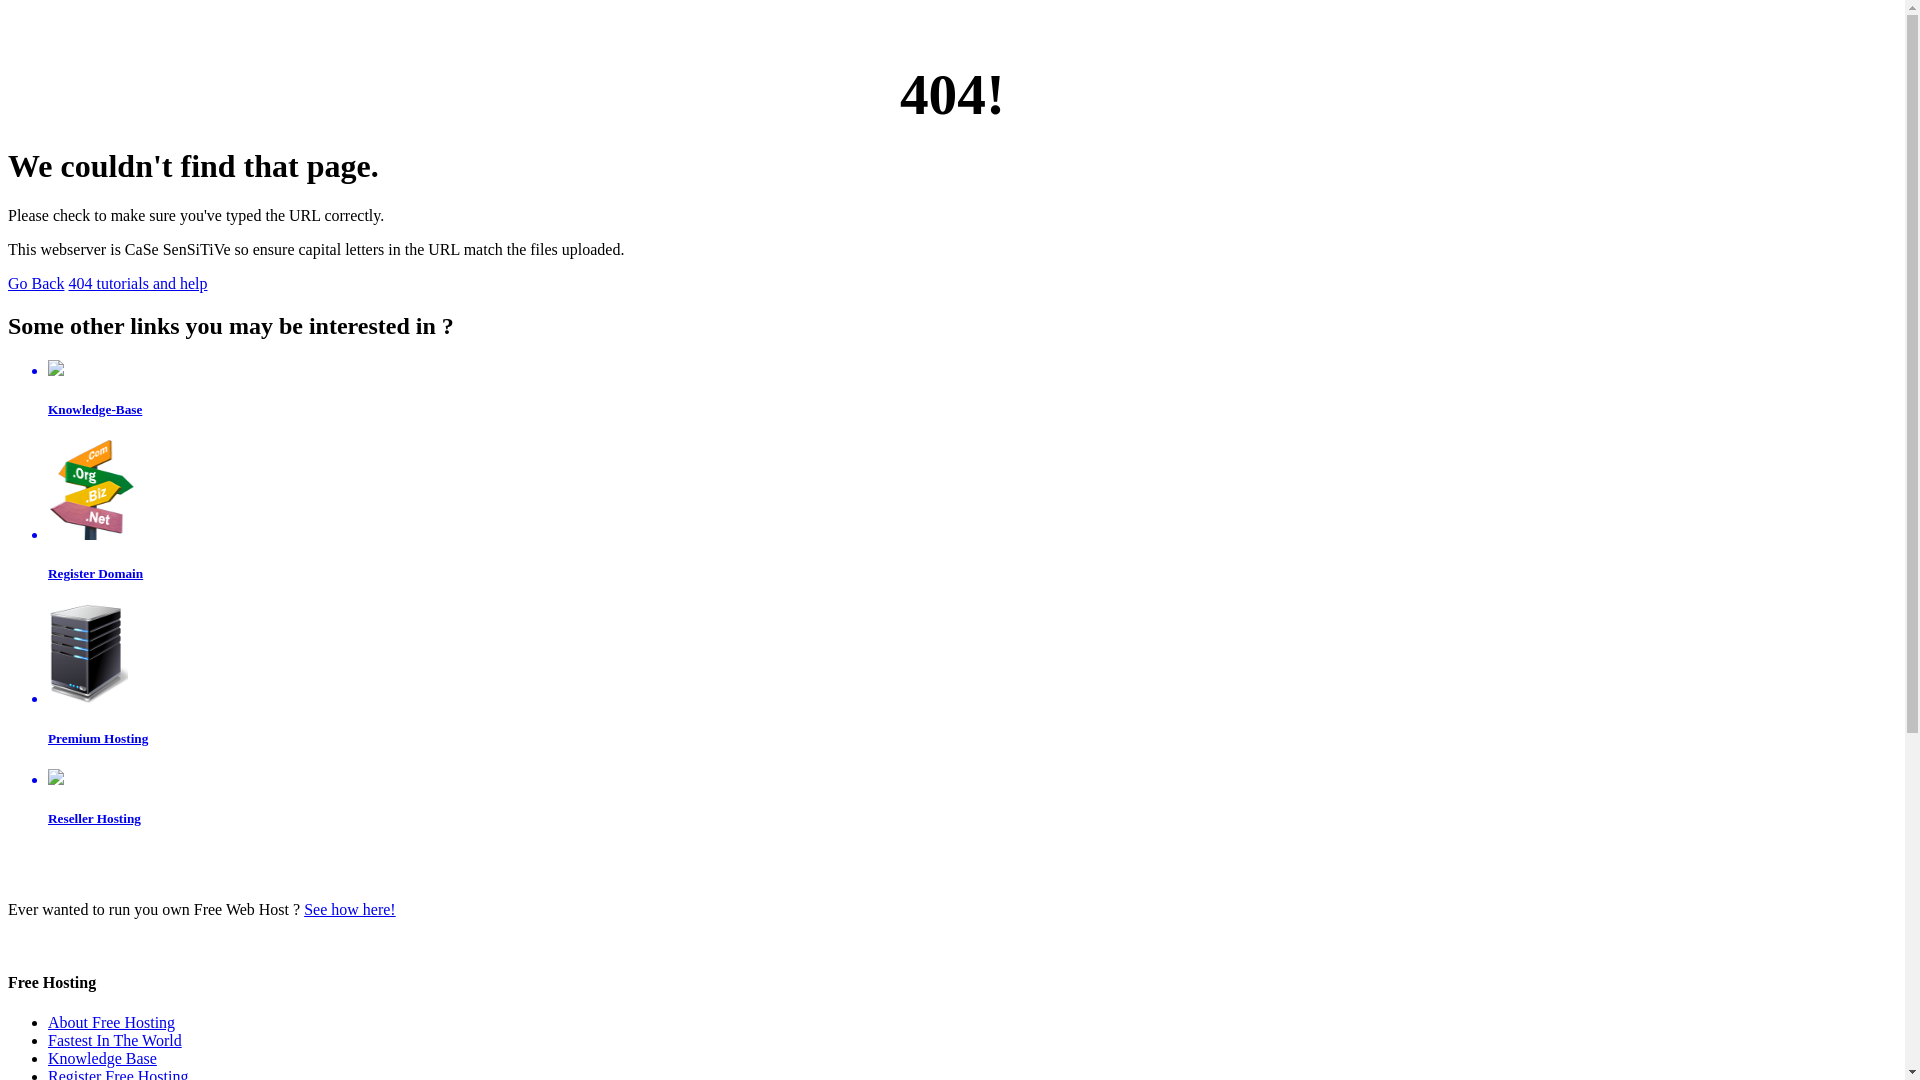  What do you see at coordinates (112, 1022) in the screenshot?
I see `About Free Hosting` at bounding box center [112, 1022].